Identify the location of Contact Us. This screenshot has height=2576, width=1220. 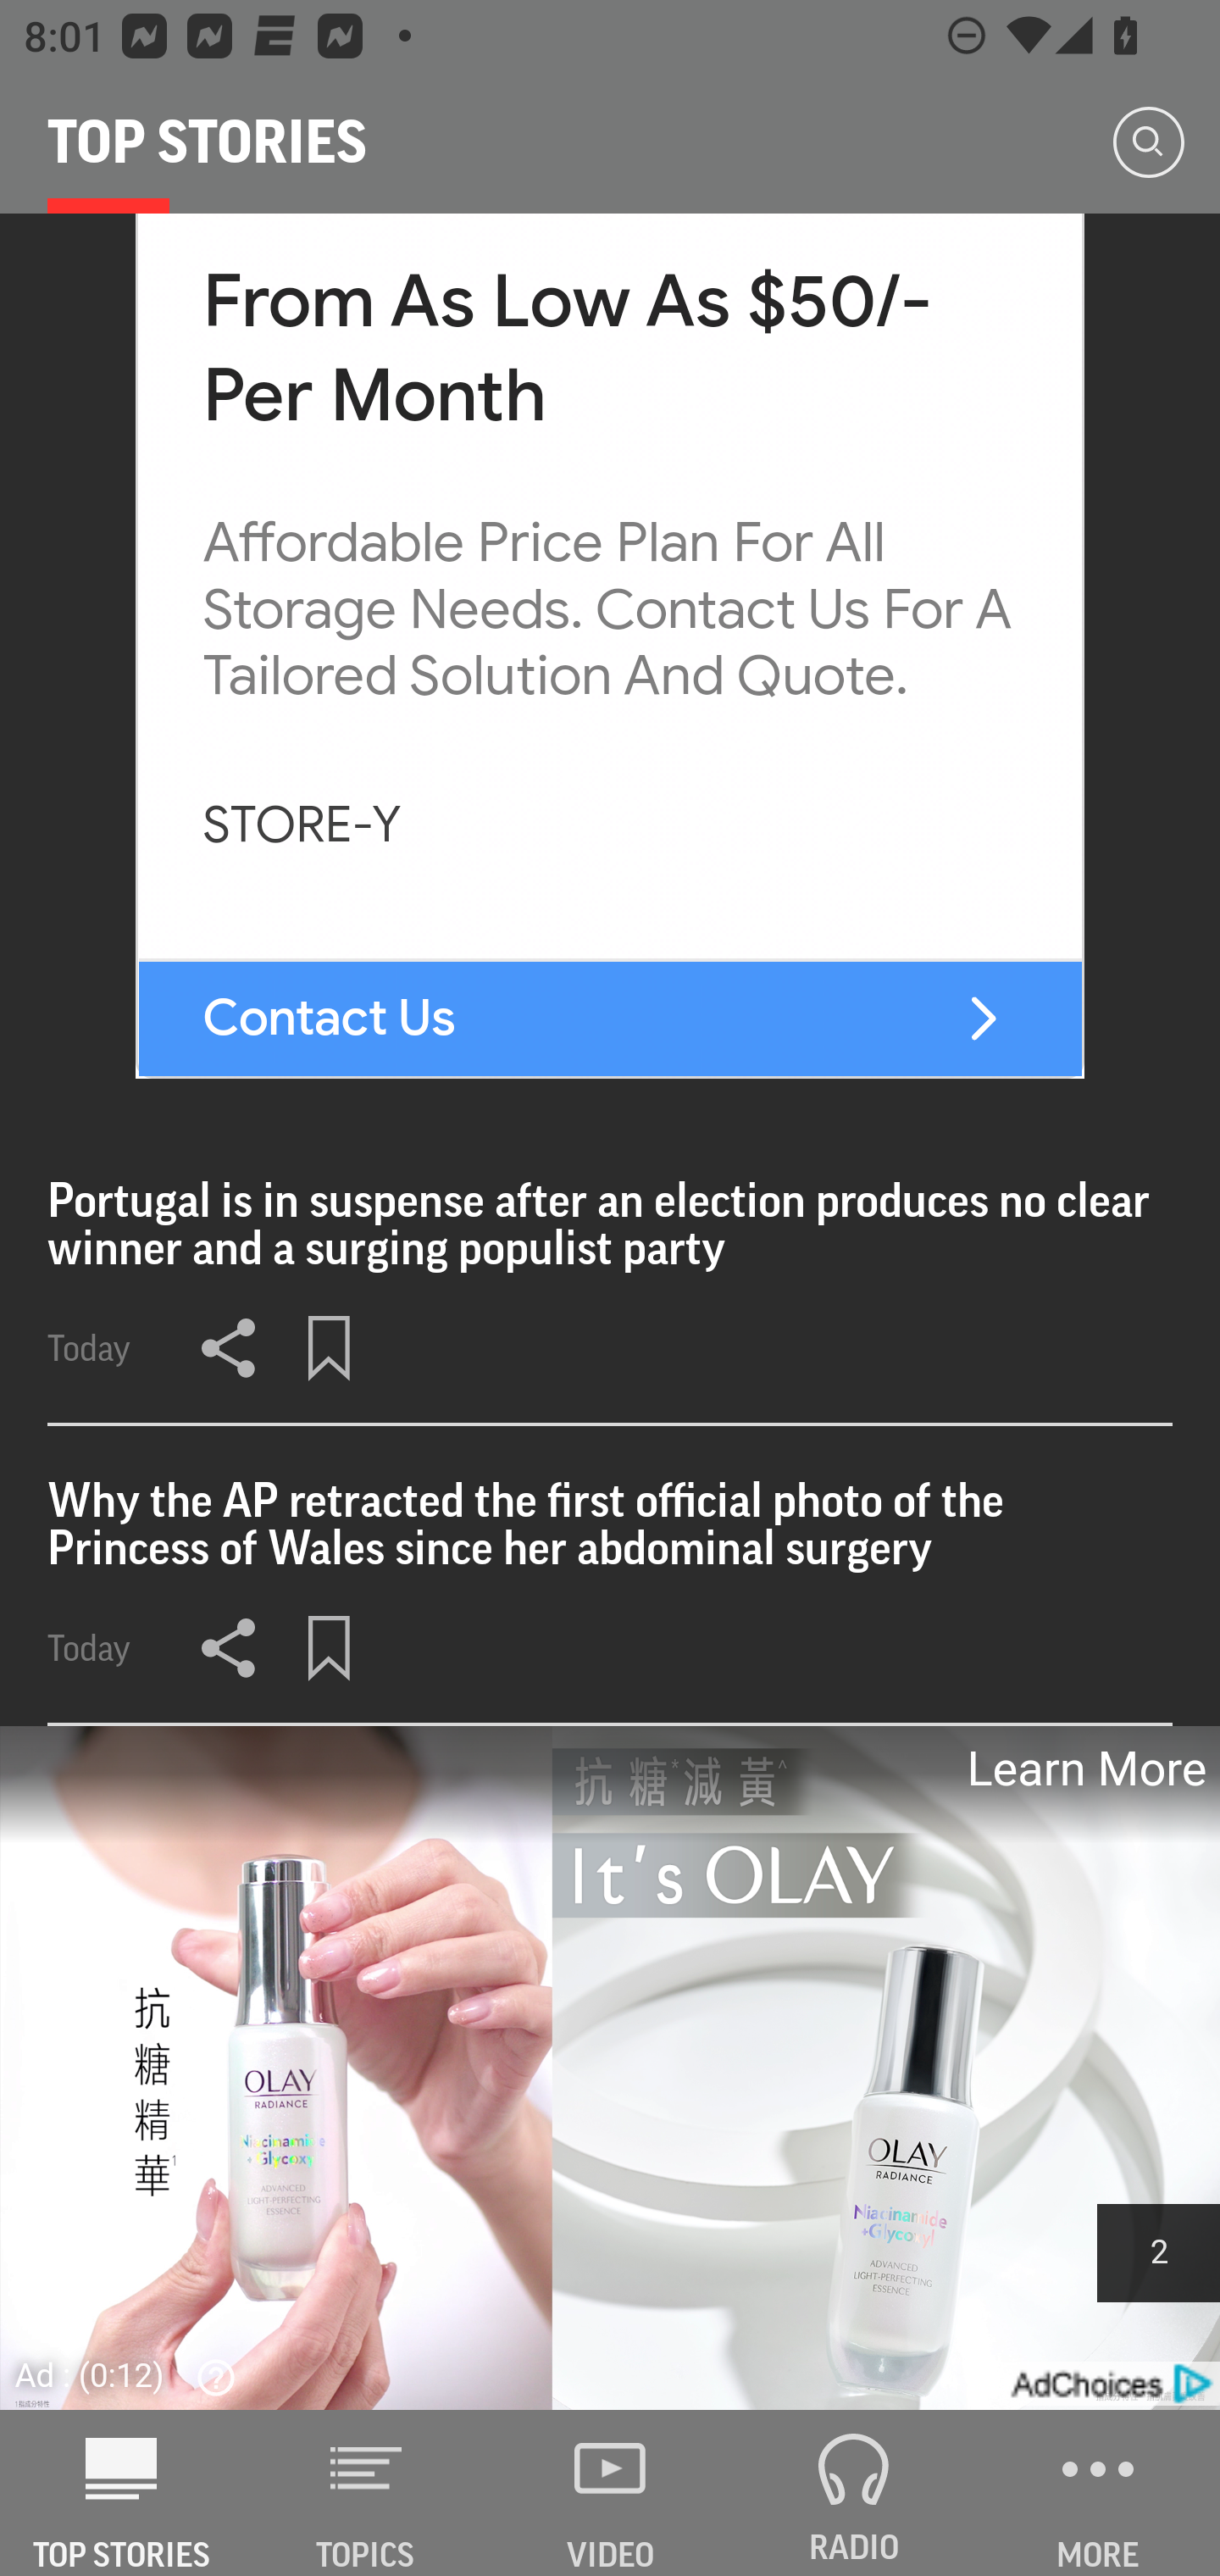
(330, 1019).